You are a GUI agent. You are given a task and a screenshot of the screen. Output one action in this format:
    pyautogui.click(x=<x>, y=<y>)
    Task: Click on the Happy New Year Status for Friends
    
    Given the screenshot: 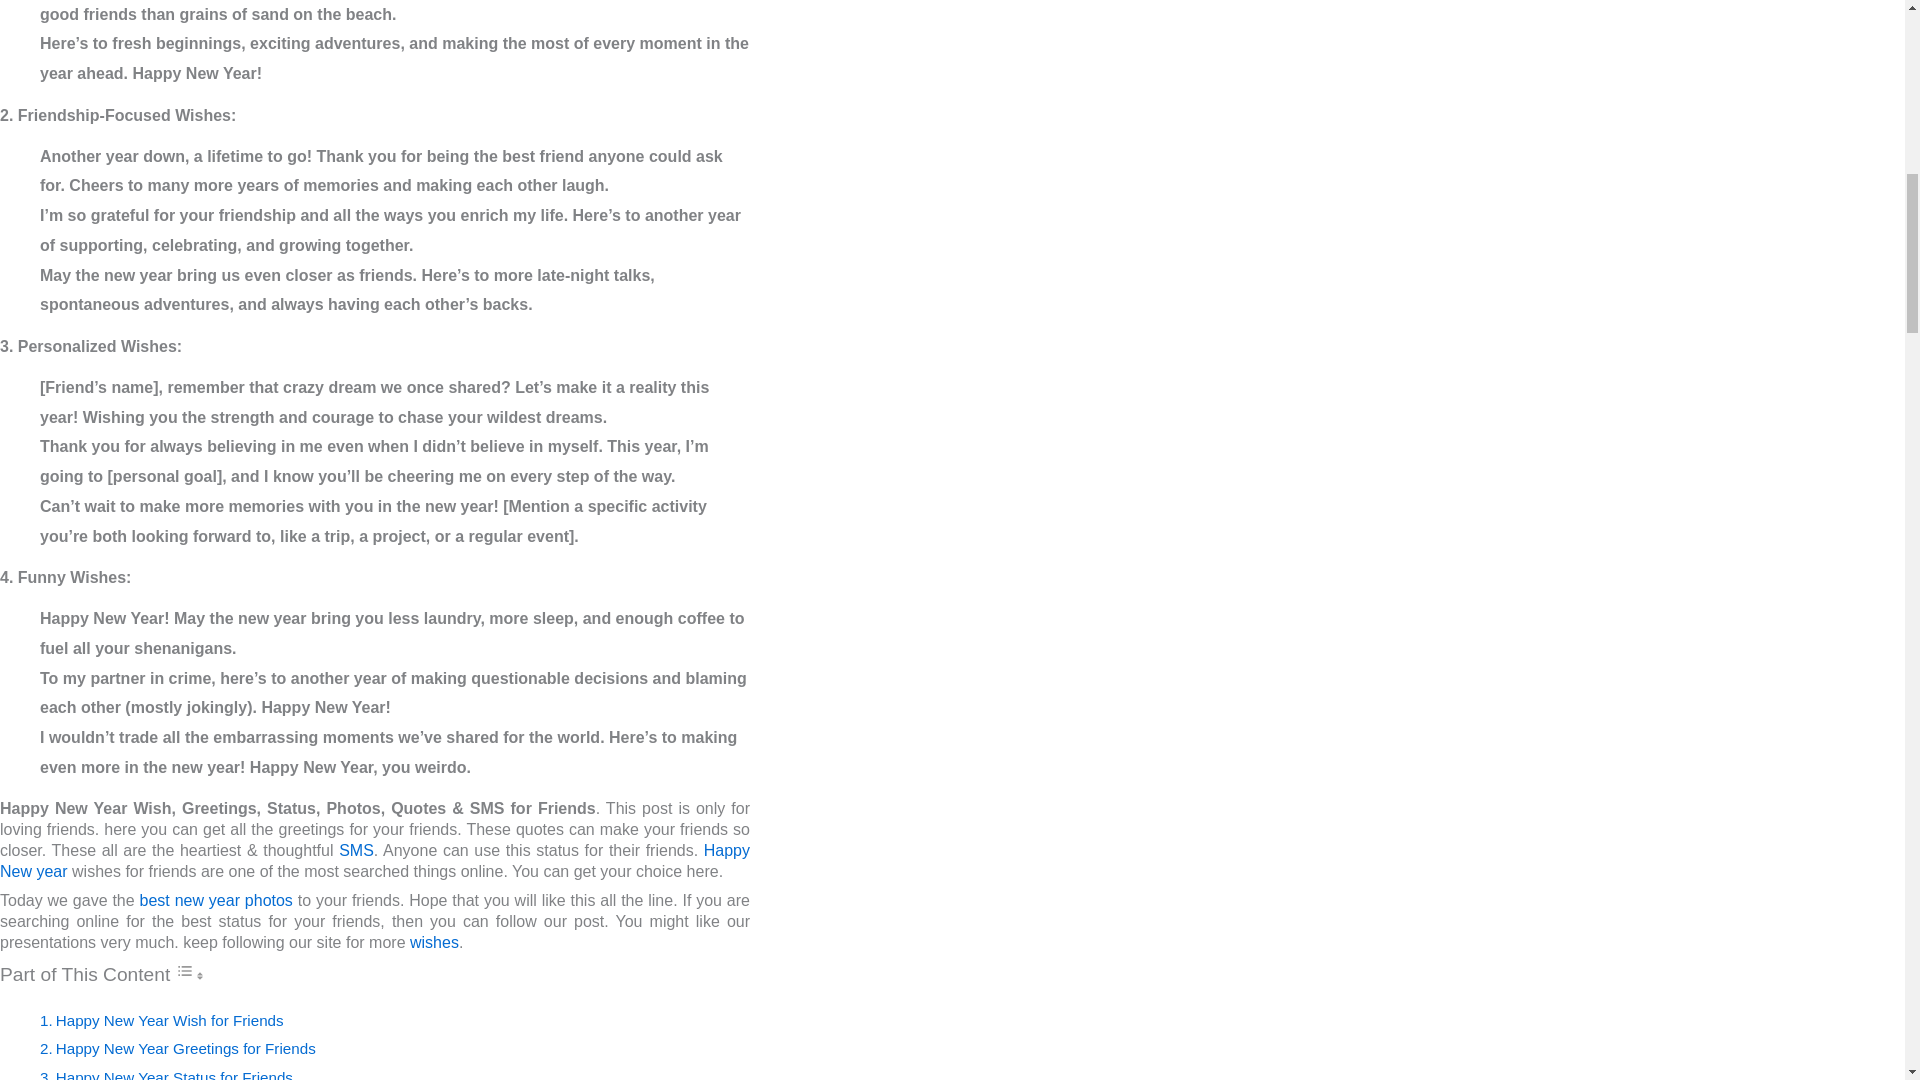 What is the action you would take?
    pyautogui.click(x=174, y=1074)
    